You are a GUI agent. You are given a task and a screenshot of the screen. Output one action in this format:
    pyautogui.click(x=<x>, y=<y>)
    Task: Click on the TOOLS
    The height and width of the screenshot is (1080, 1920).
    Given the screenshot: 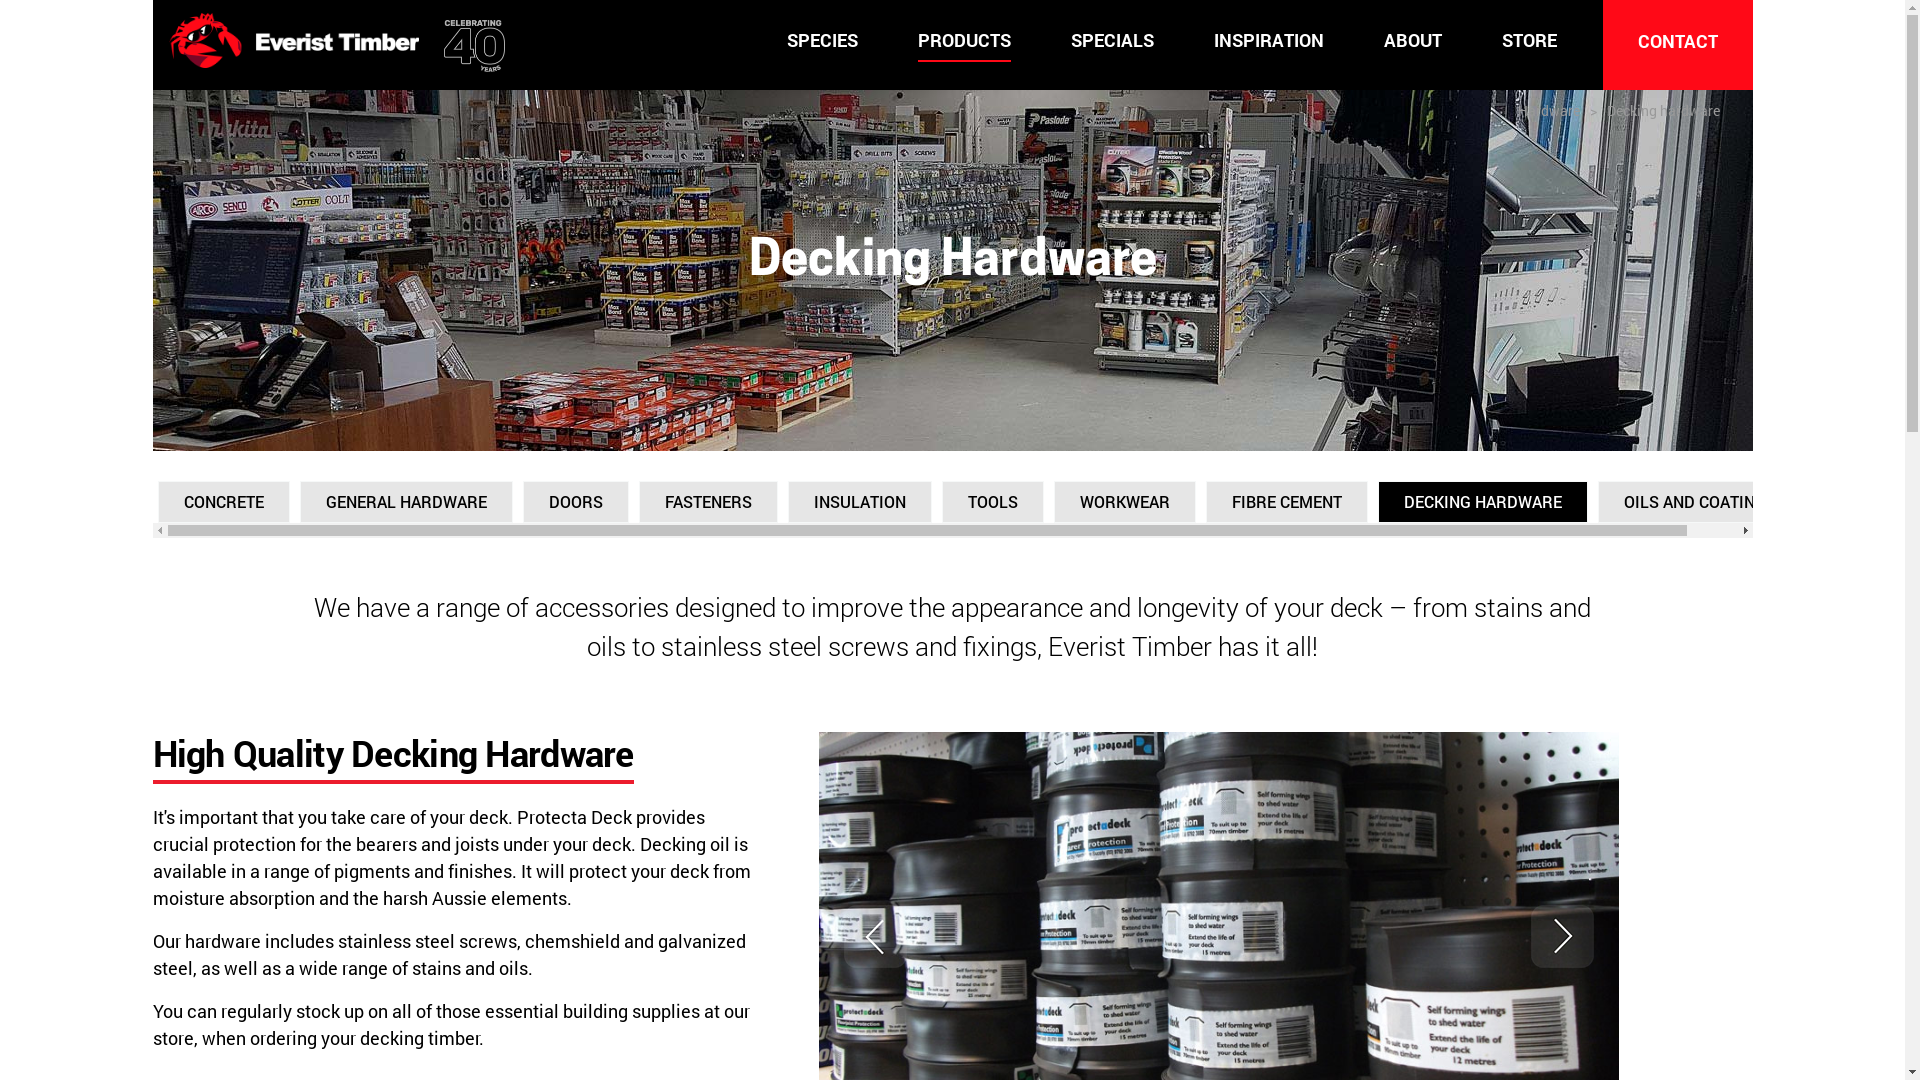 What is the action you would take?
    pyautogui.click(x=993, y=502)
    